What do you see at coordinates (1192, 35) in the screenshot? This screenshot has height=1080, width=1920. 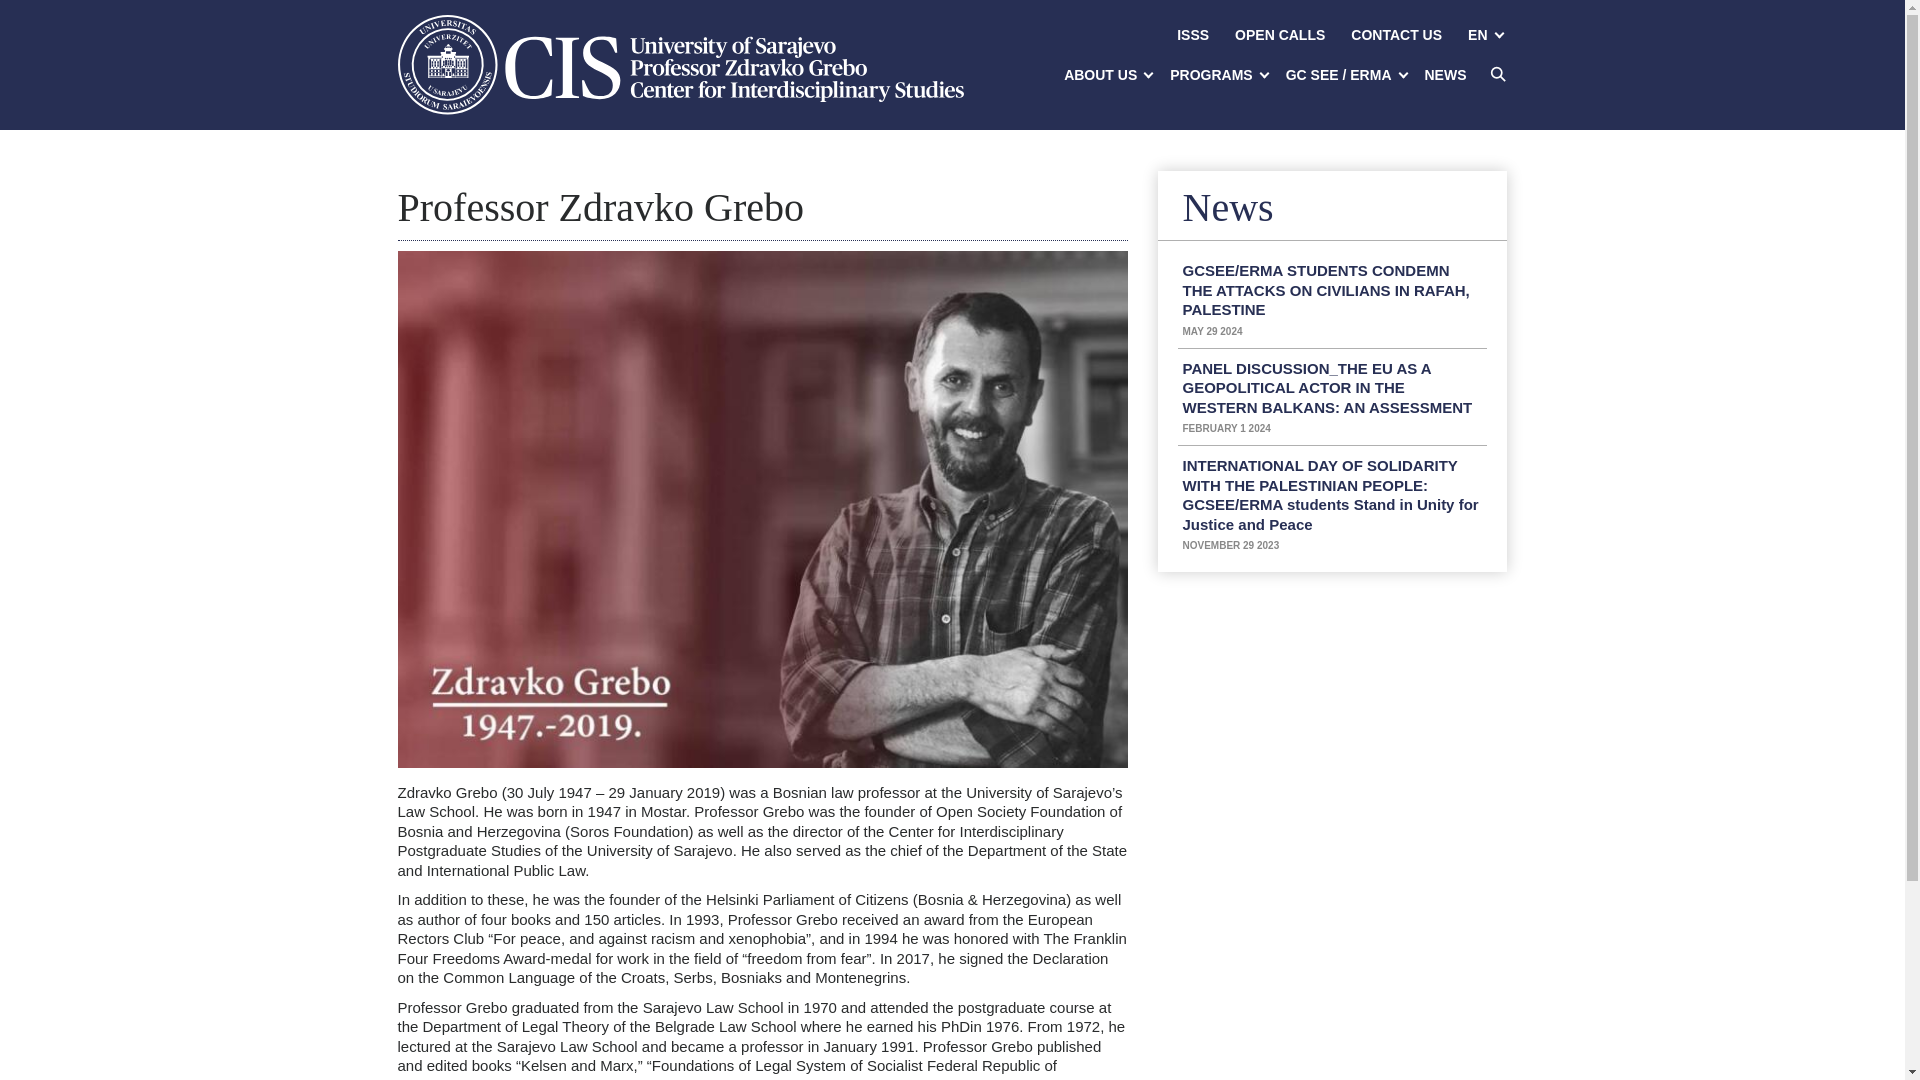 I see `ISSS` at bounding box center [1192, 35].